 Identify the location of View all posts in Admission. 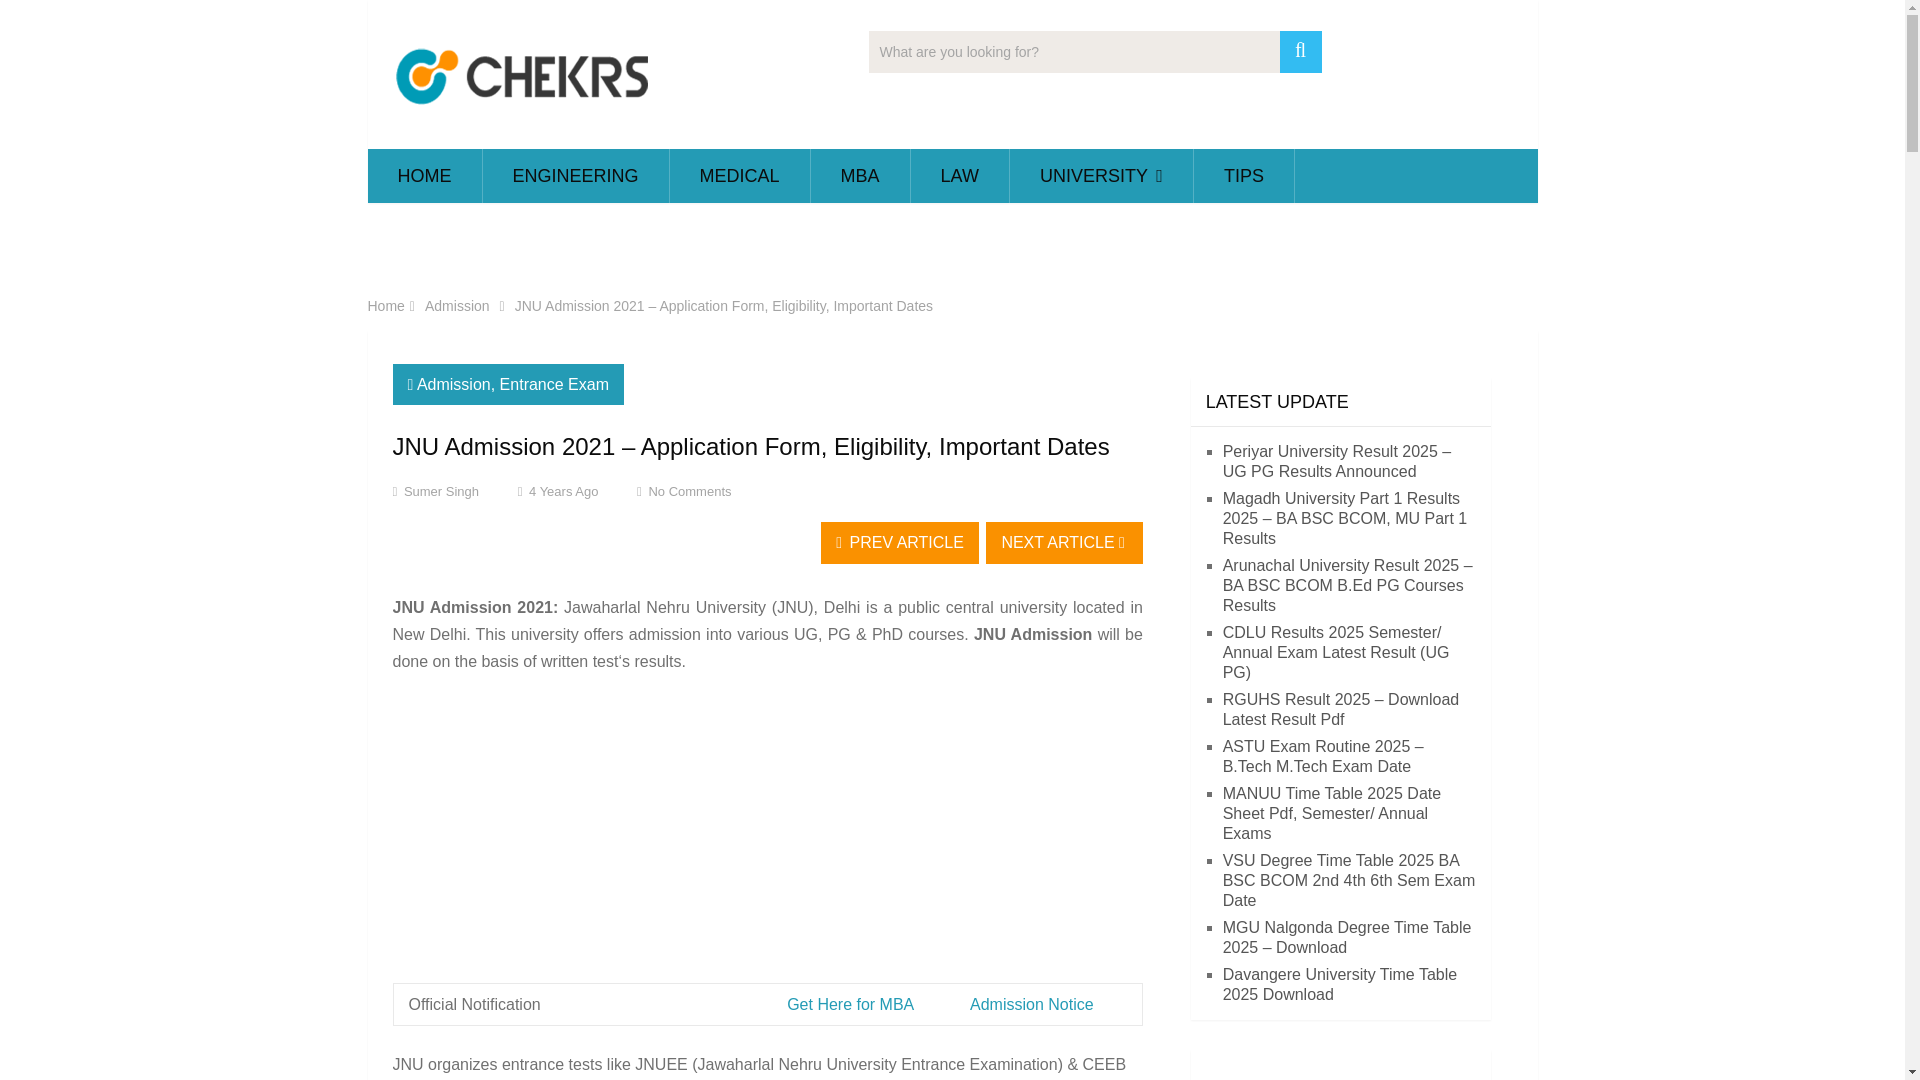
(454, 384).